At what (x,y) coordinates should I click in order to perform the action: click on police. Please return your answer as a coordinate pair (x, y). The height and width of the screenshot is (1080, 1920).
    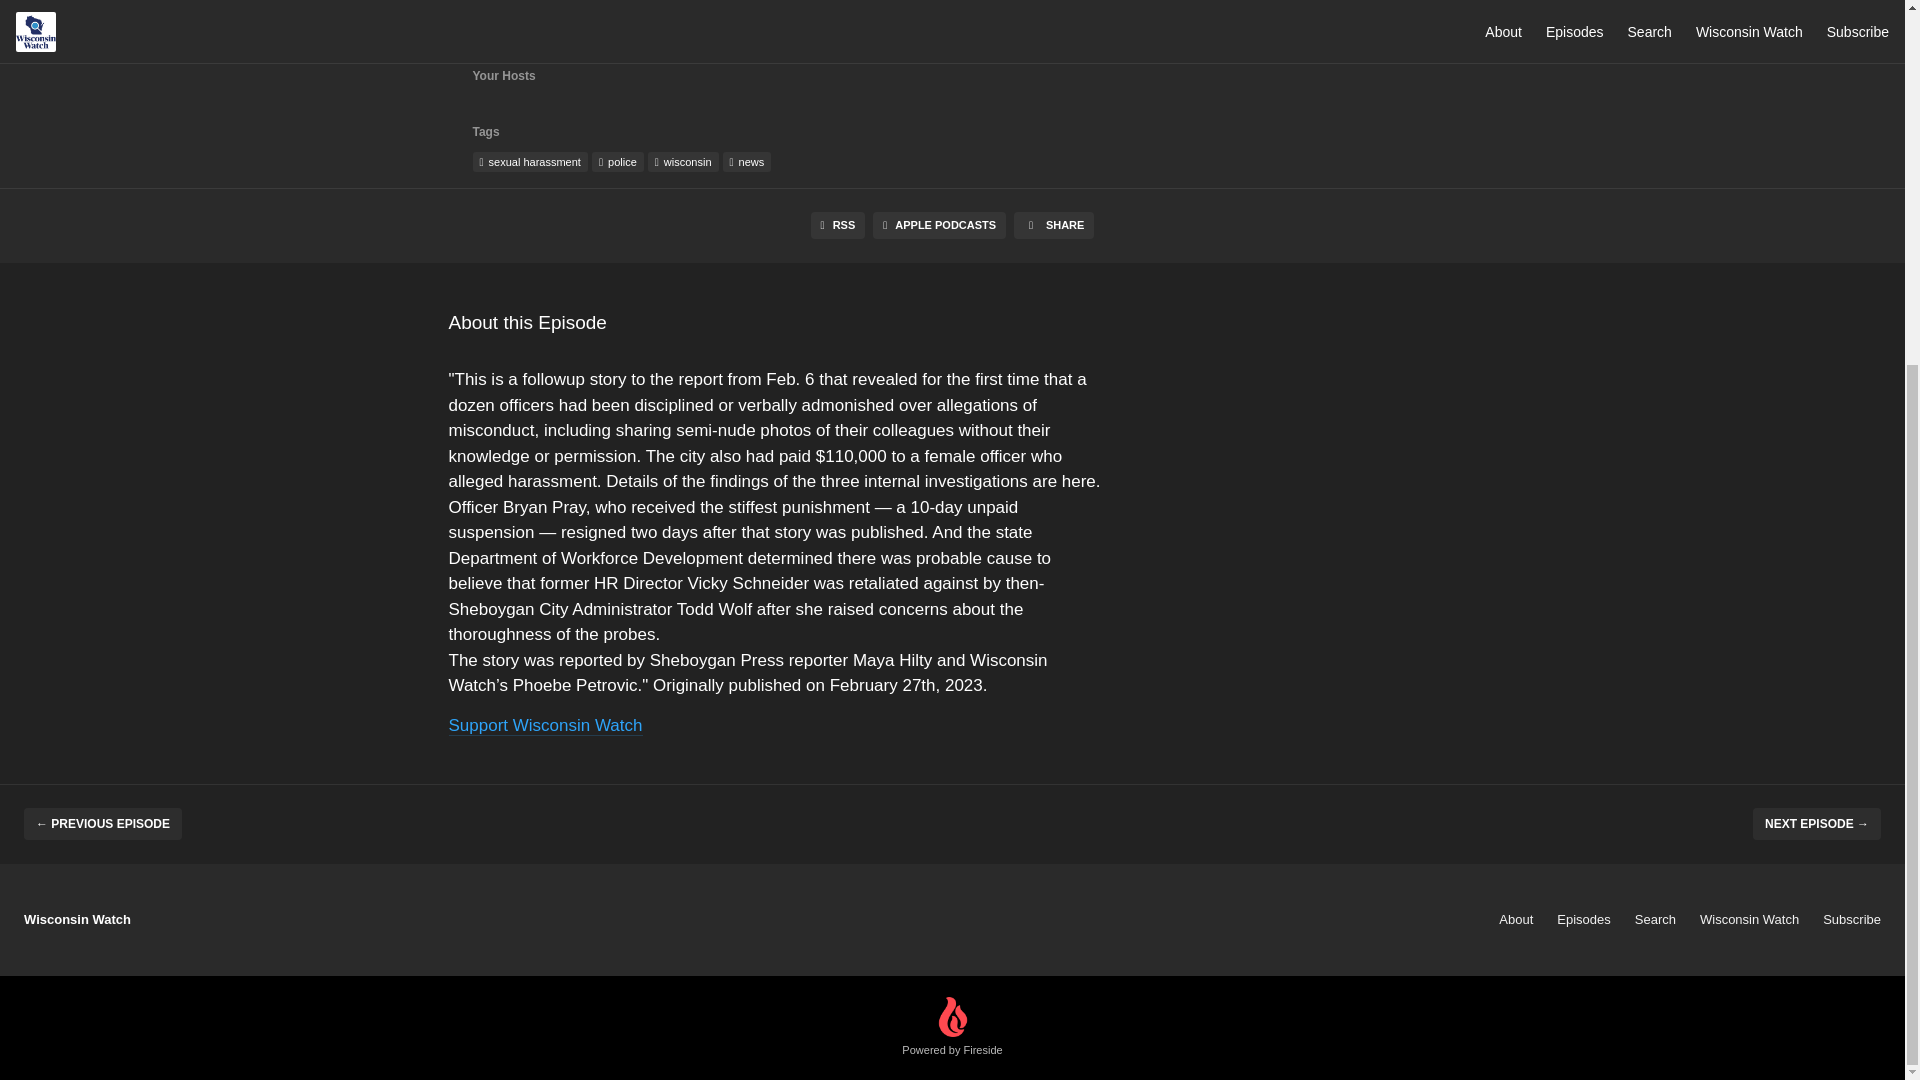
    Looking at the image, I should click on (617, 162).